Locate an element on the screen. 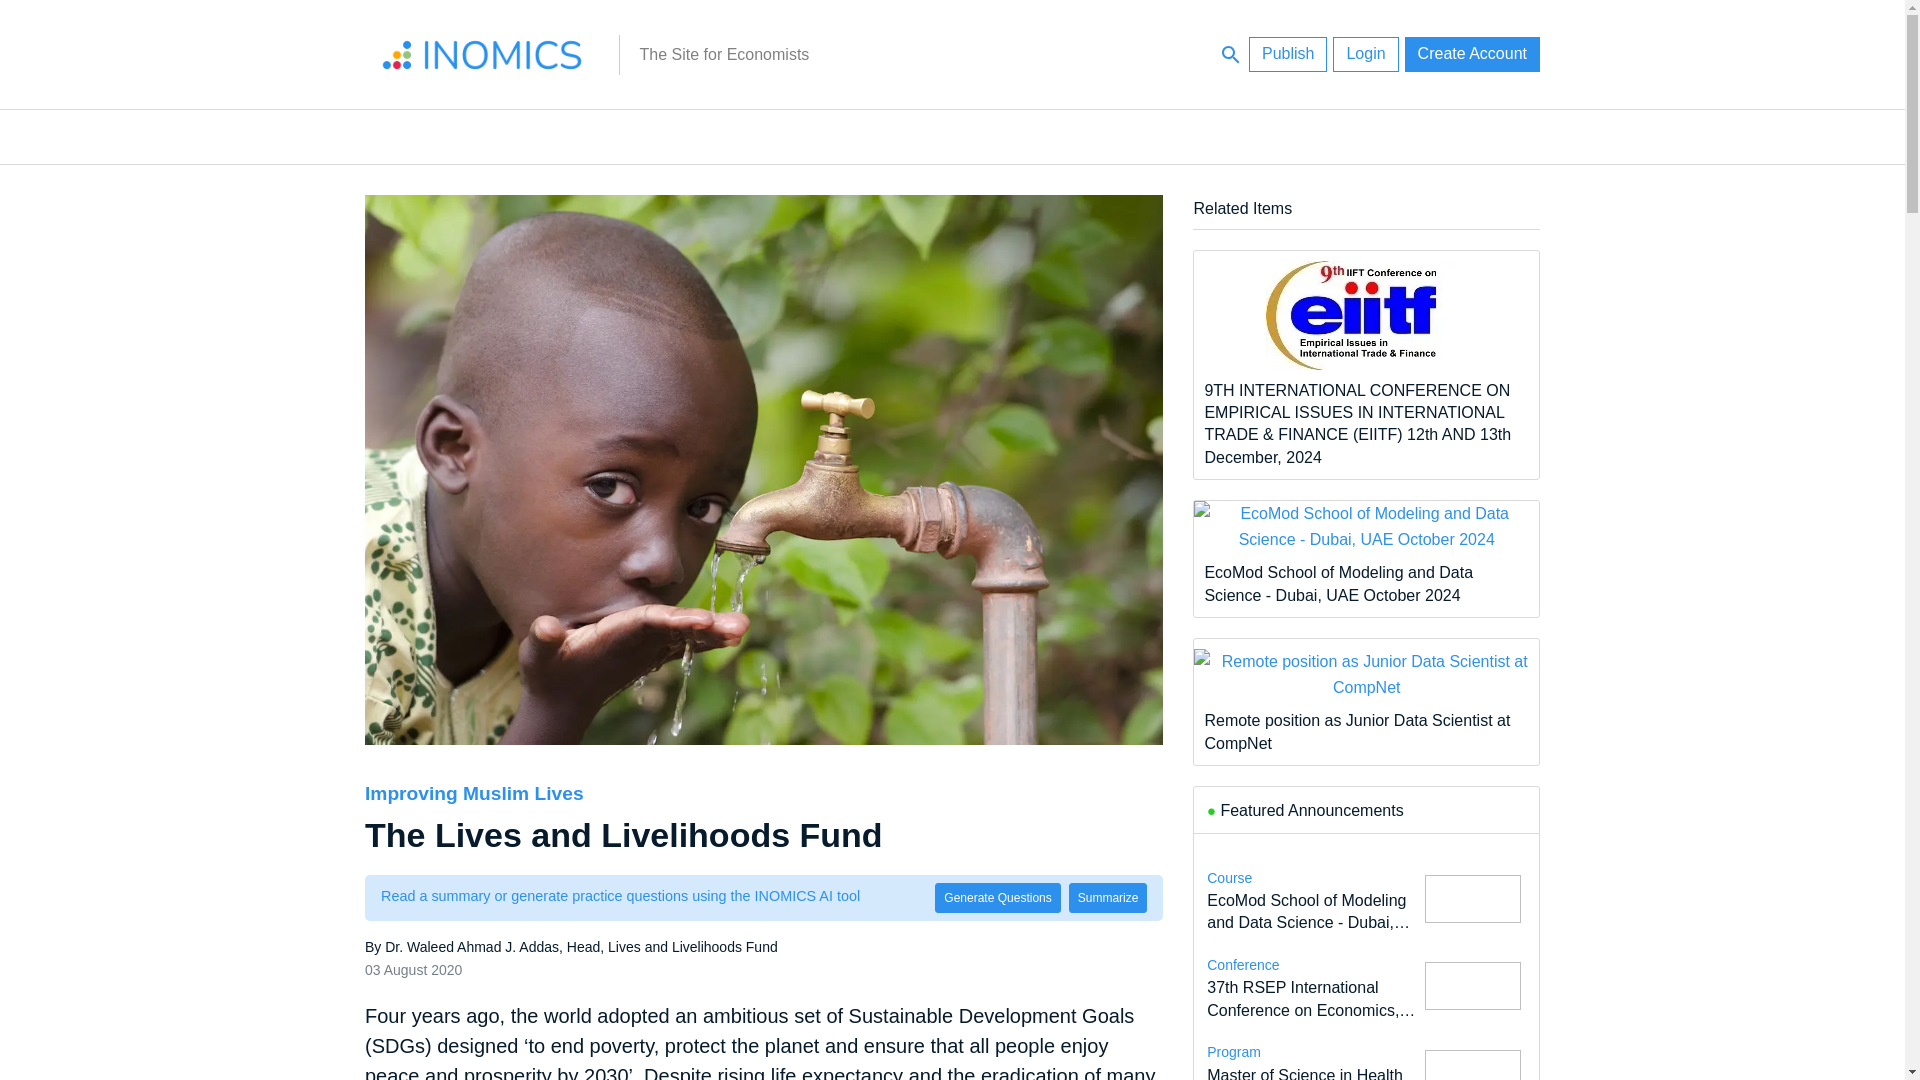 This screenshot has height=1080, width=1920. Home is located at coordinates (482, 54).